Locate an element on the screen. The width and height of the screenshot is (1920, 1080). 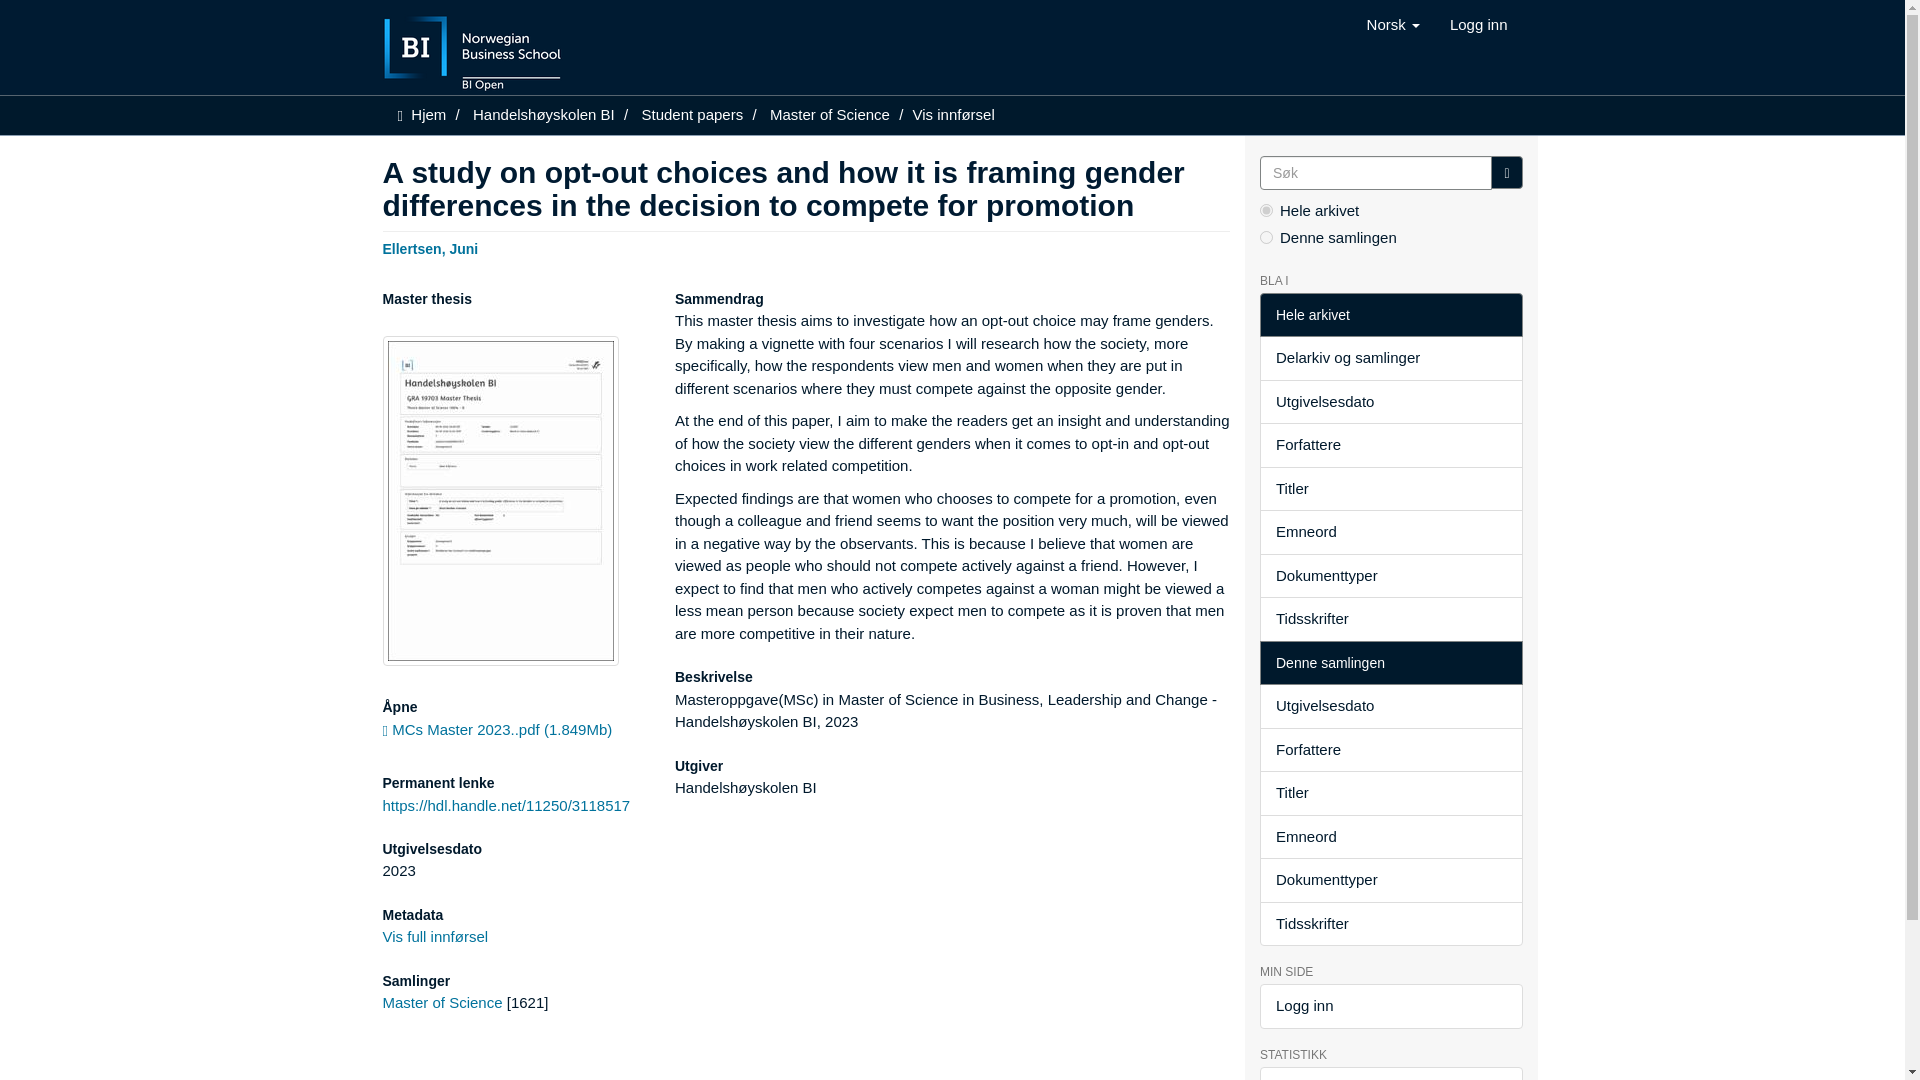
Emneord is located at coordinates (1390, 532).